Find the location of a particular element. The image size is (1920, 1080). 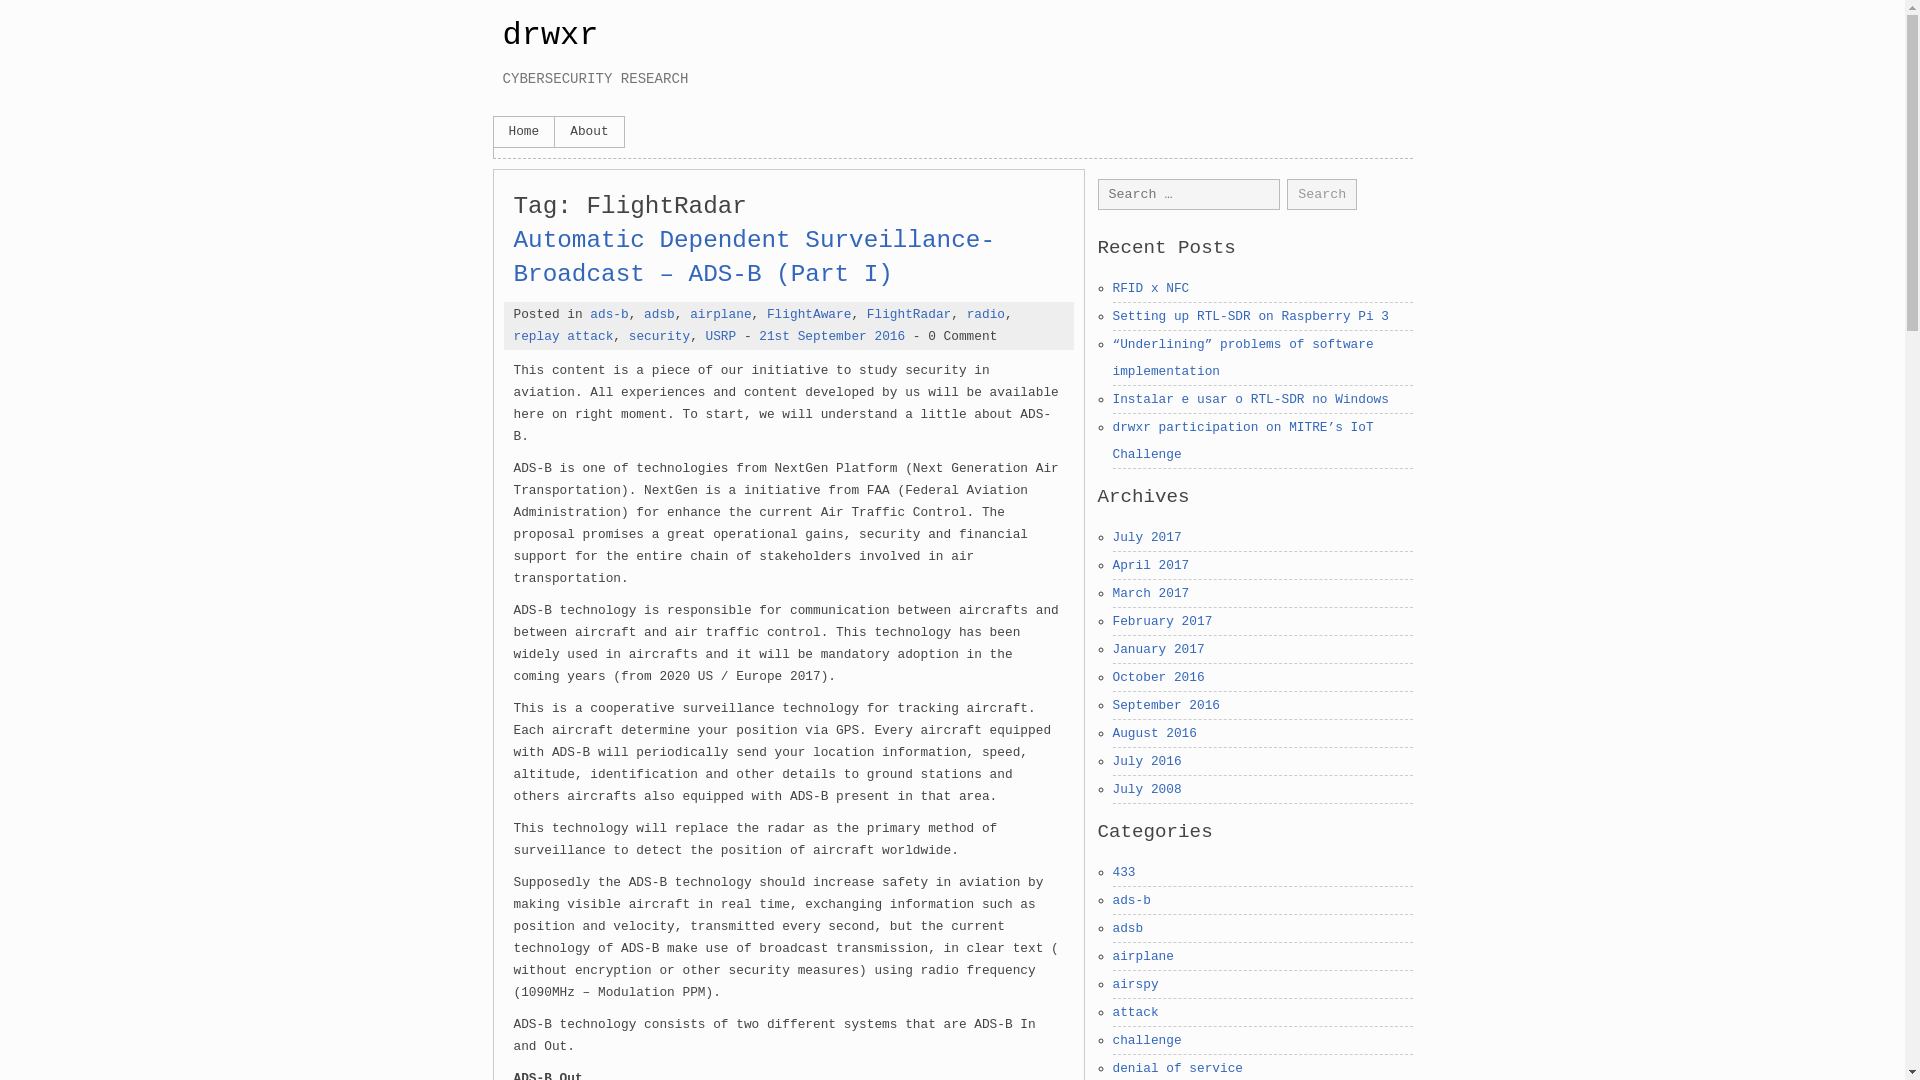

USRP is located at coordinates (722, 336).